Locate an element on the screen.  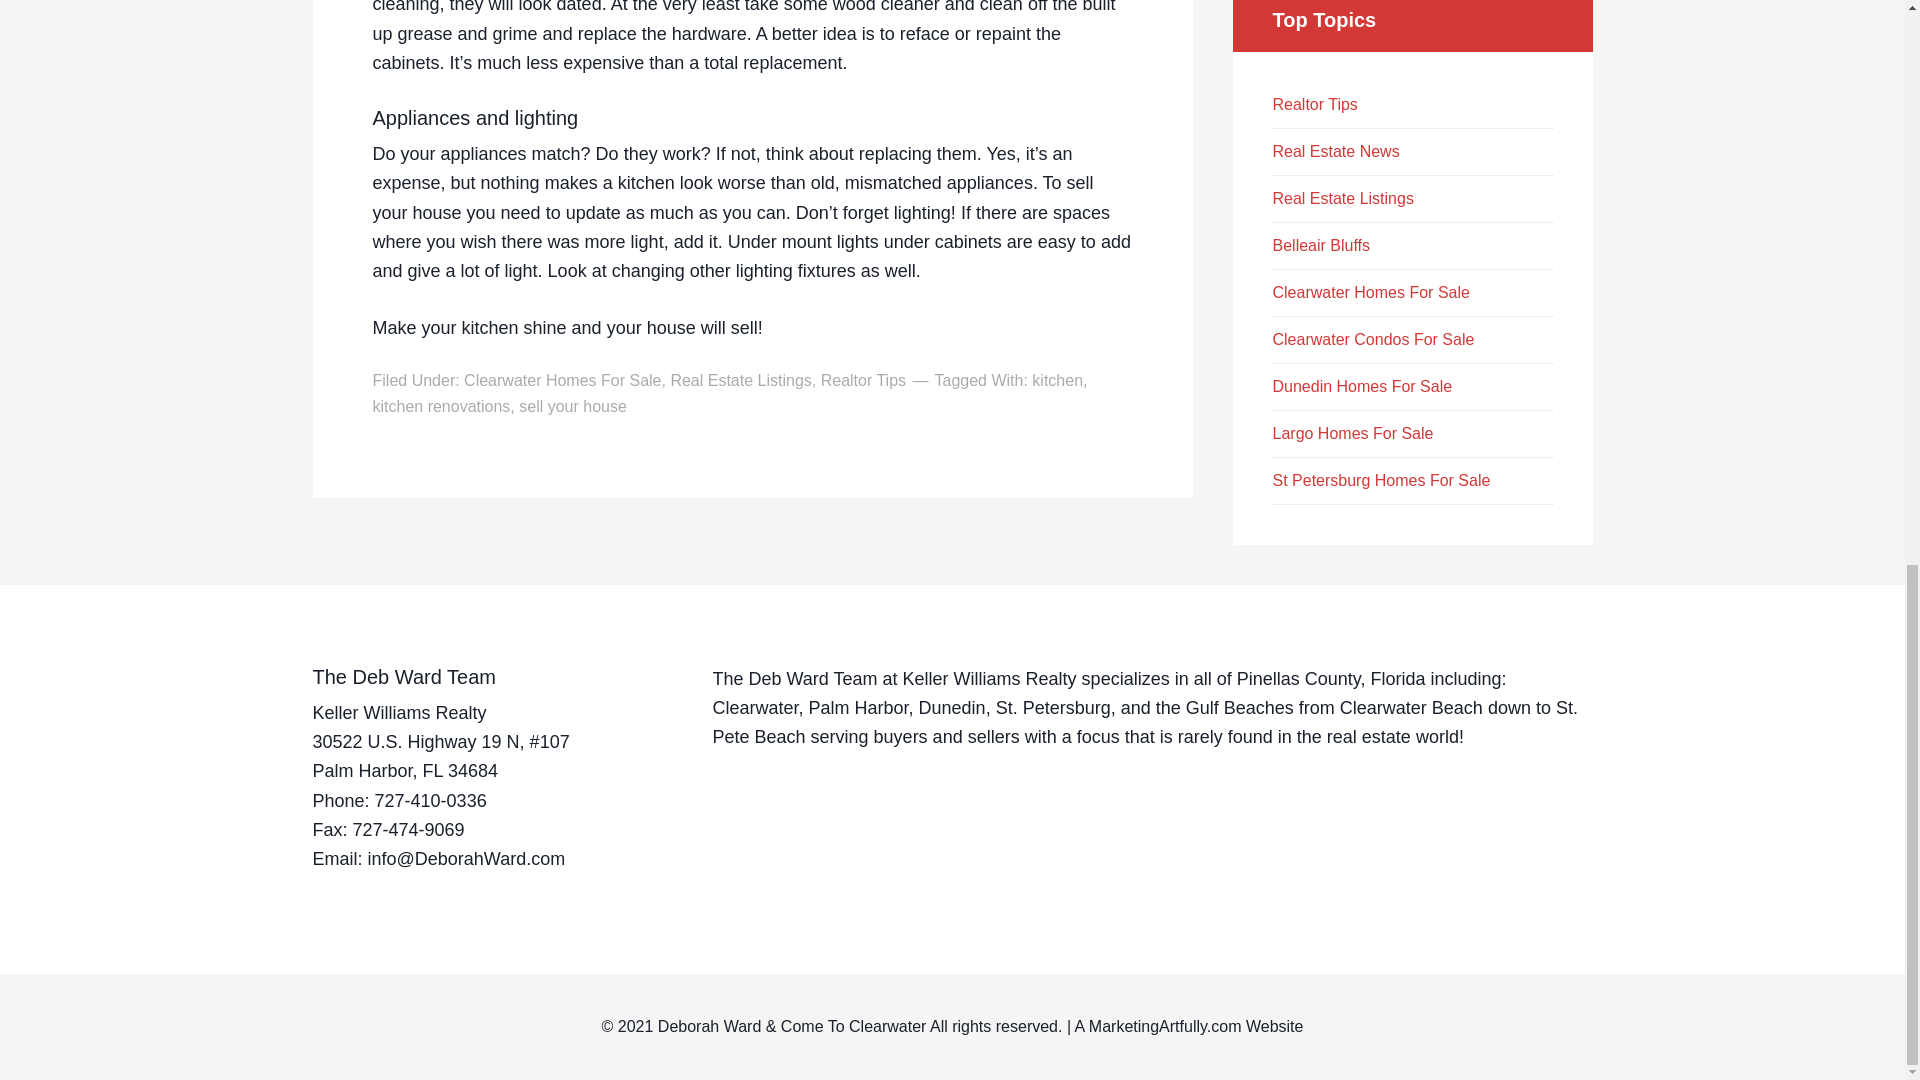
Belleair Bluffs is located at coordinates (1320, 244).